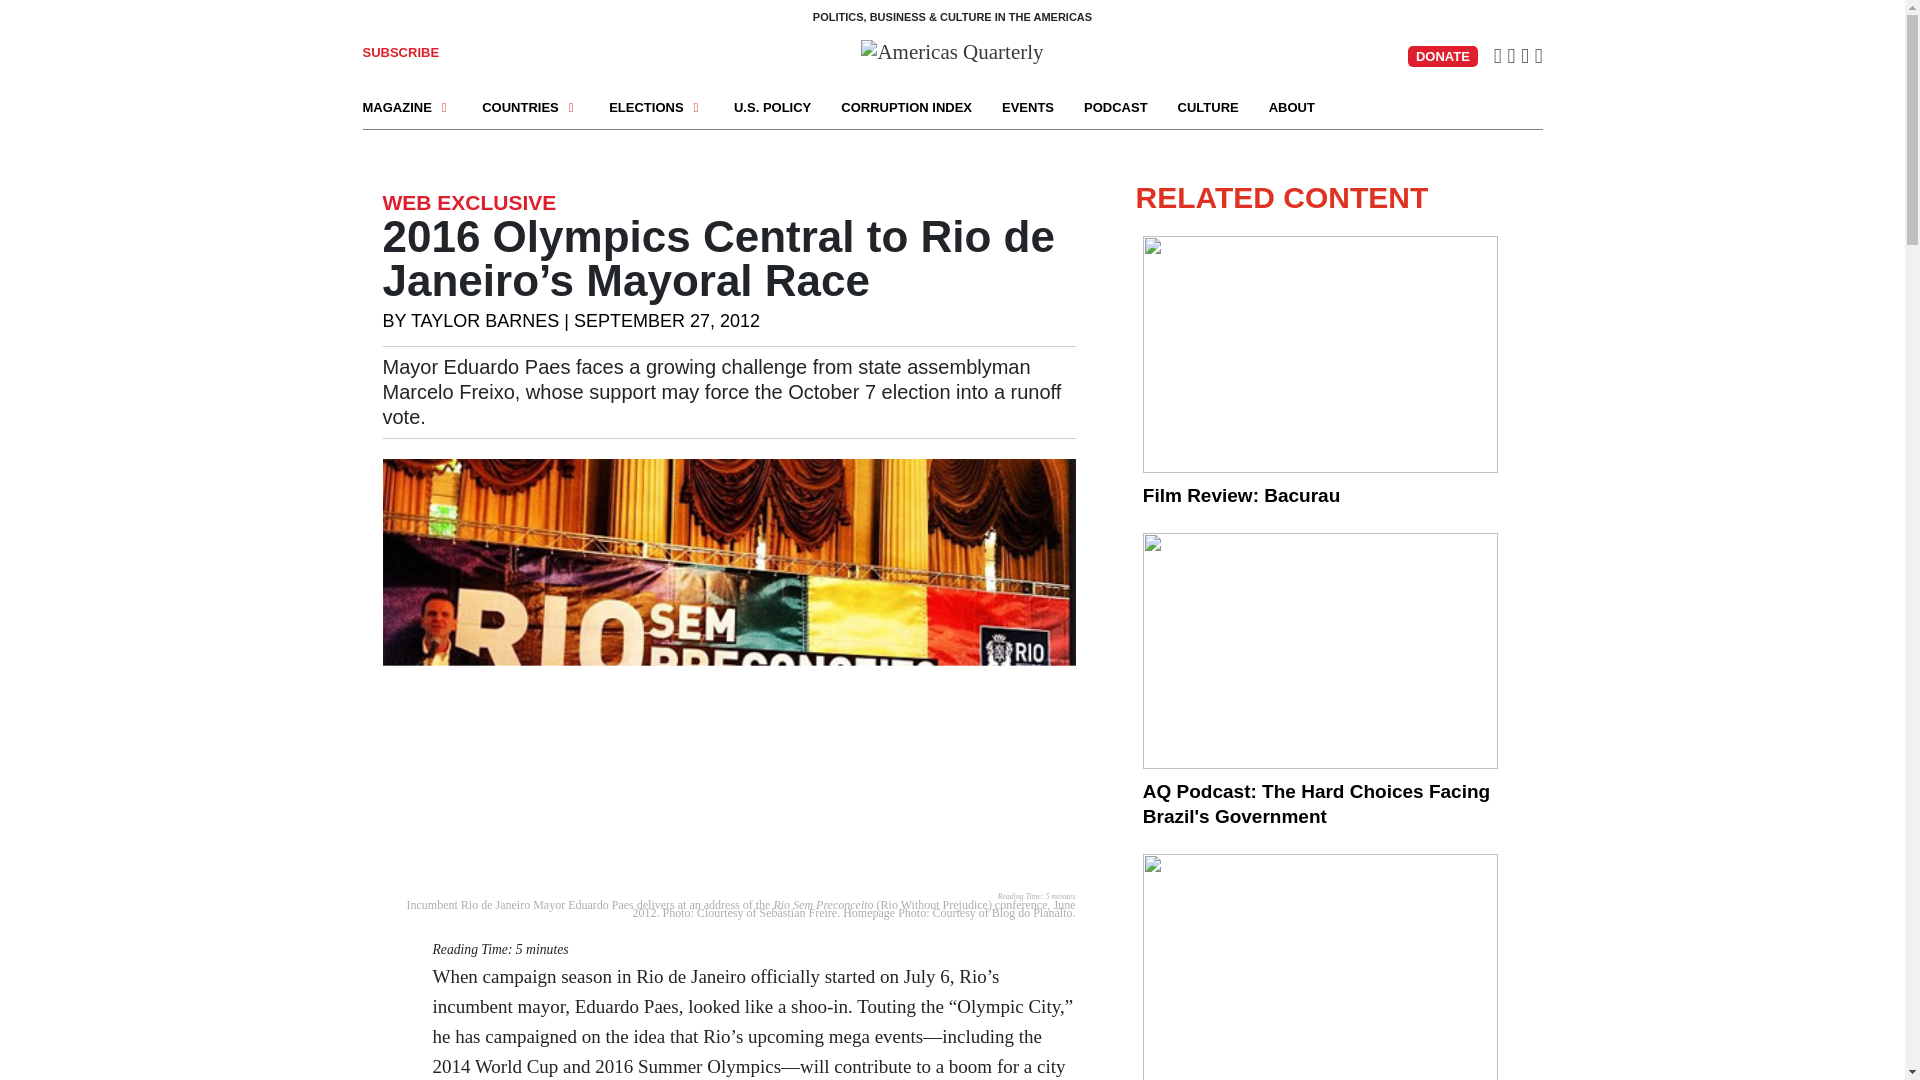 This screenshot has height=1080, width=1920. What do you see at coordinates (951, 49) in the screenshot?
I see `Americas Quarterly` at bounding box center [951, 49].